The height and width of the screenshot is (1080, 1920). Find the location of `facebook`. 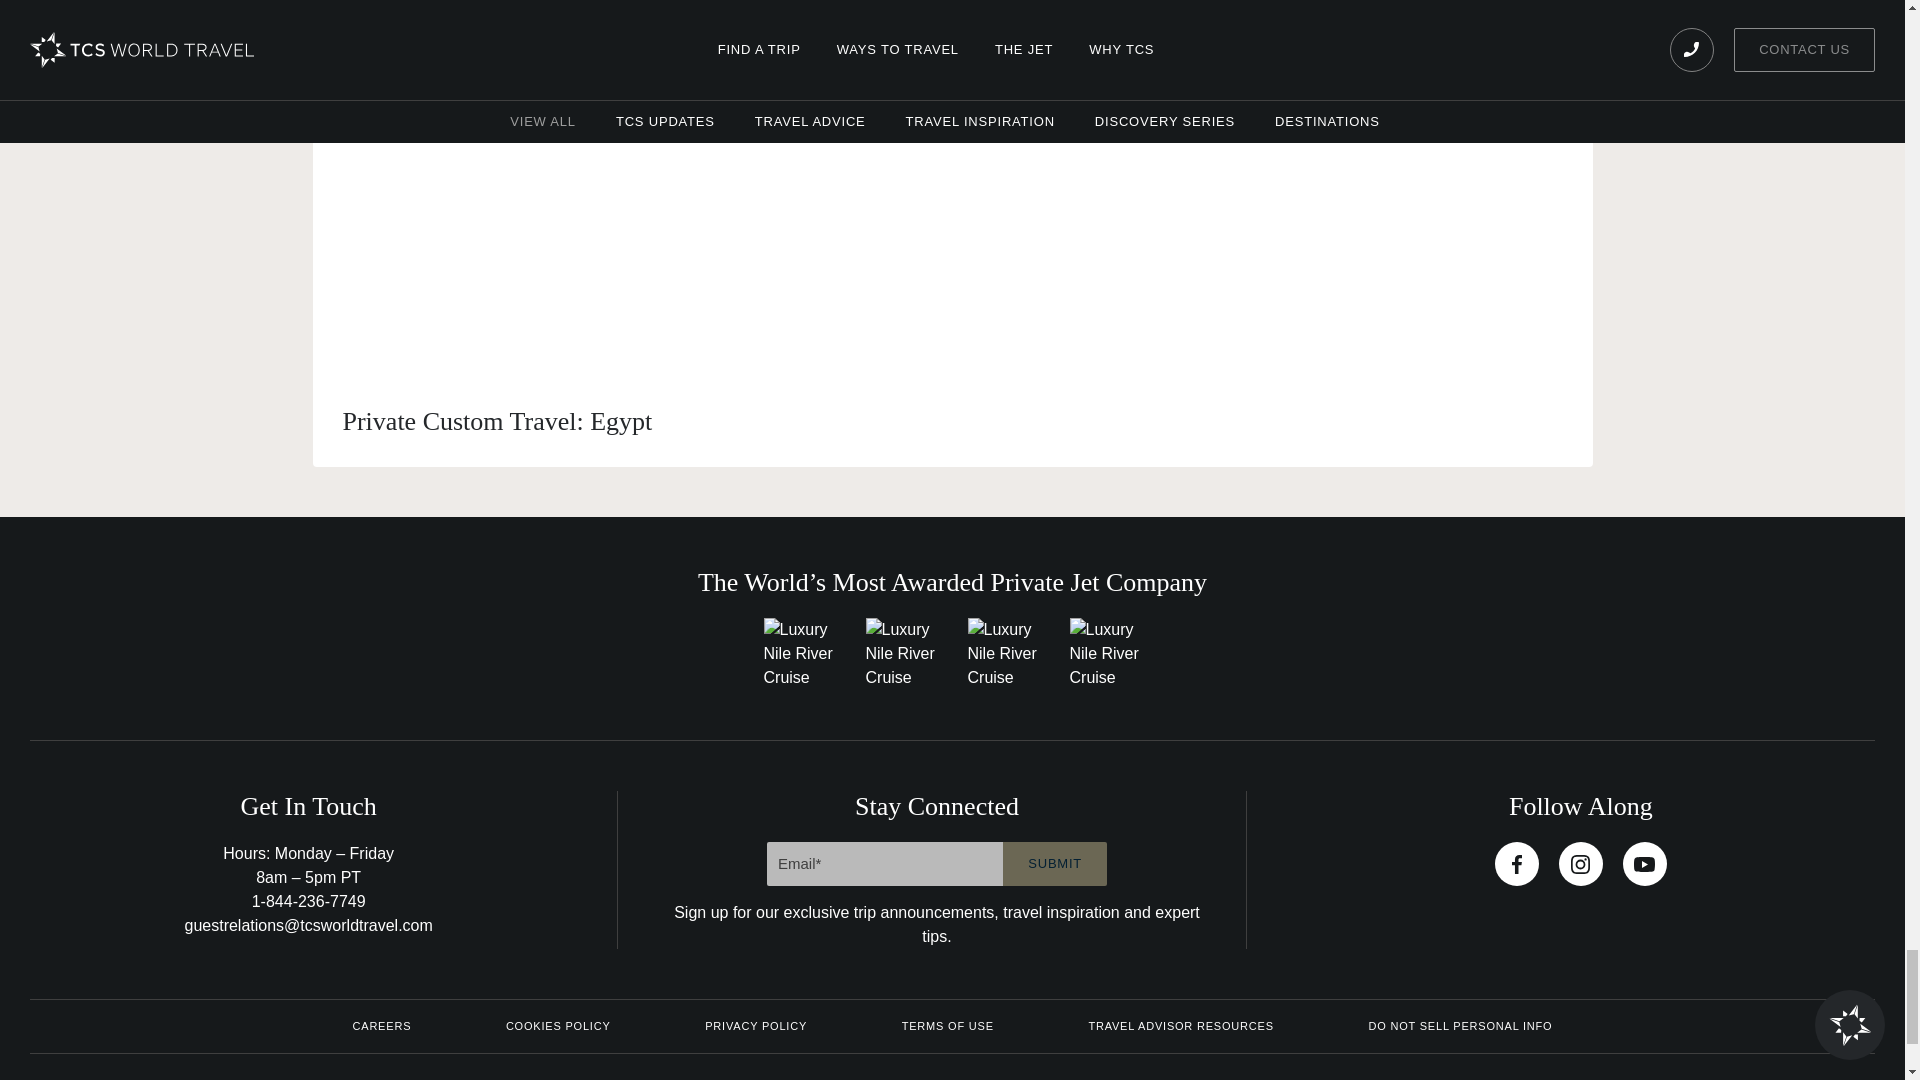

facebook is located at coordinates (1517, 864).